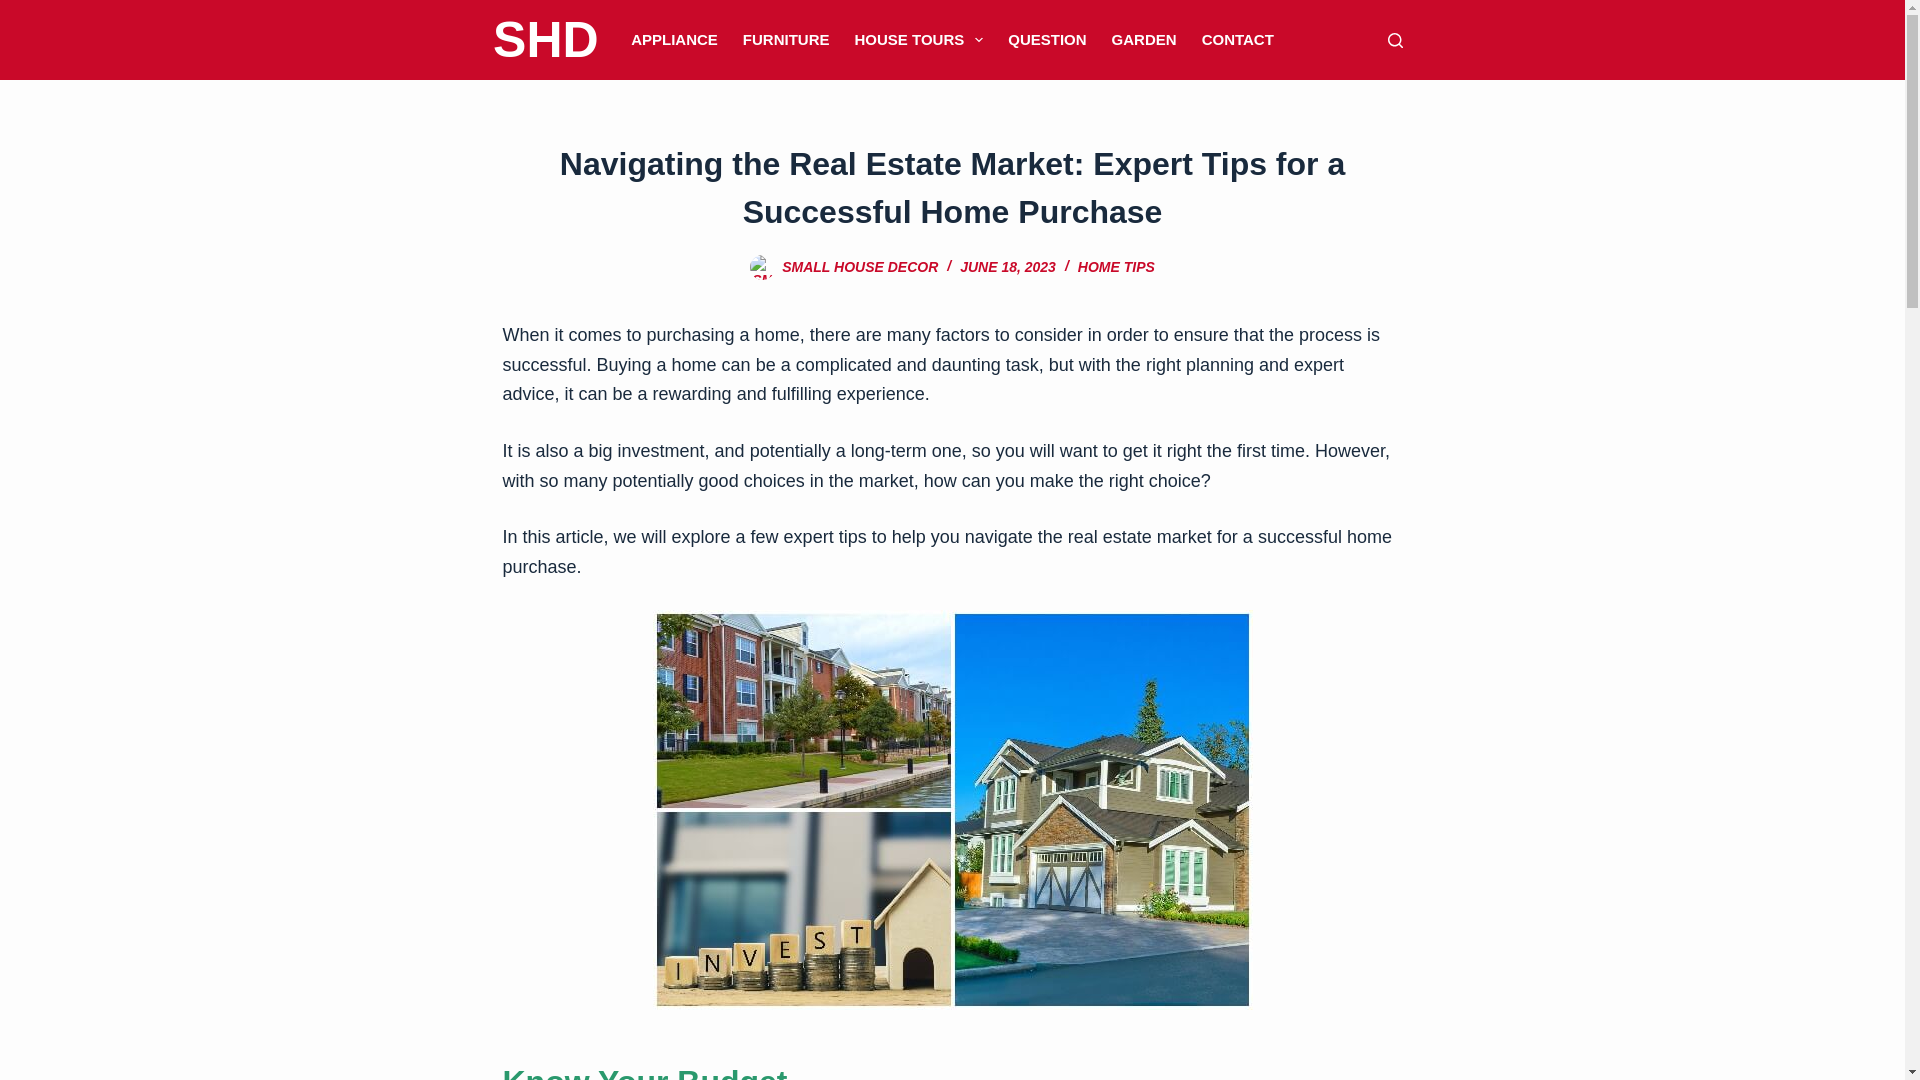 The width and height of the screenshot is (1920, 1080). What do you see at coordinates (1143, 40) in the screenshot?
I see `GARDEN` at bounding box center [1143, 40].